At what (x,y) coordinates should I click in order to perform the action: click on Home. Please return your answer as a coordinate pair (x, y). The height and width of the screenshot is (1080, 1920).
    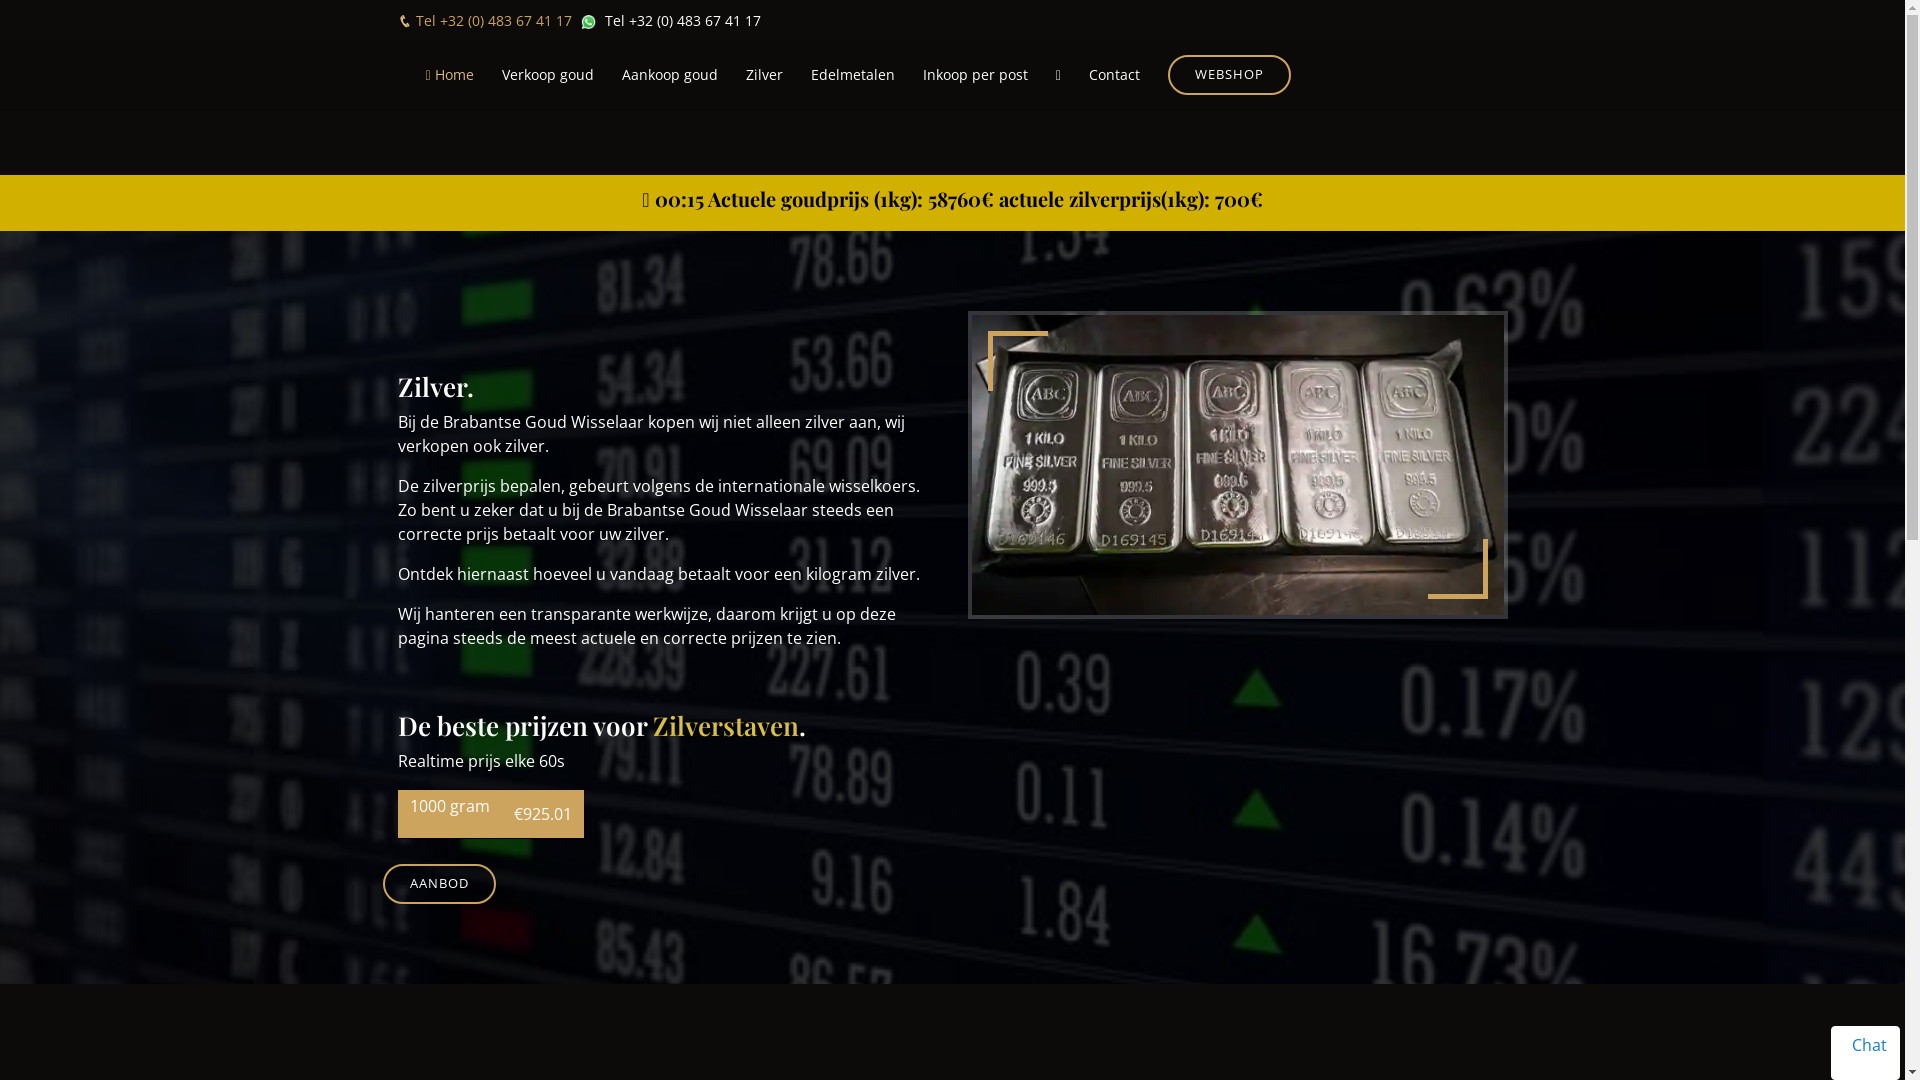
    Looking at the image, I should click on (450, 74).